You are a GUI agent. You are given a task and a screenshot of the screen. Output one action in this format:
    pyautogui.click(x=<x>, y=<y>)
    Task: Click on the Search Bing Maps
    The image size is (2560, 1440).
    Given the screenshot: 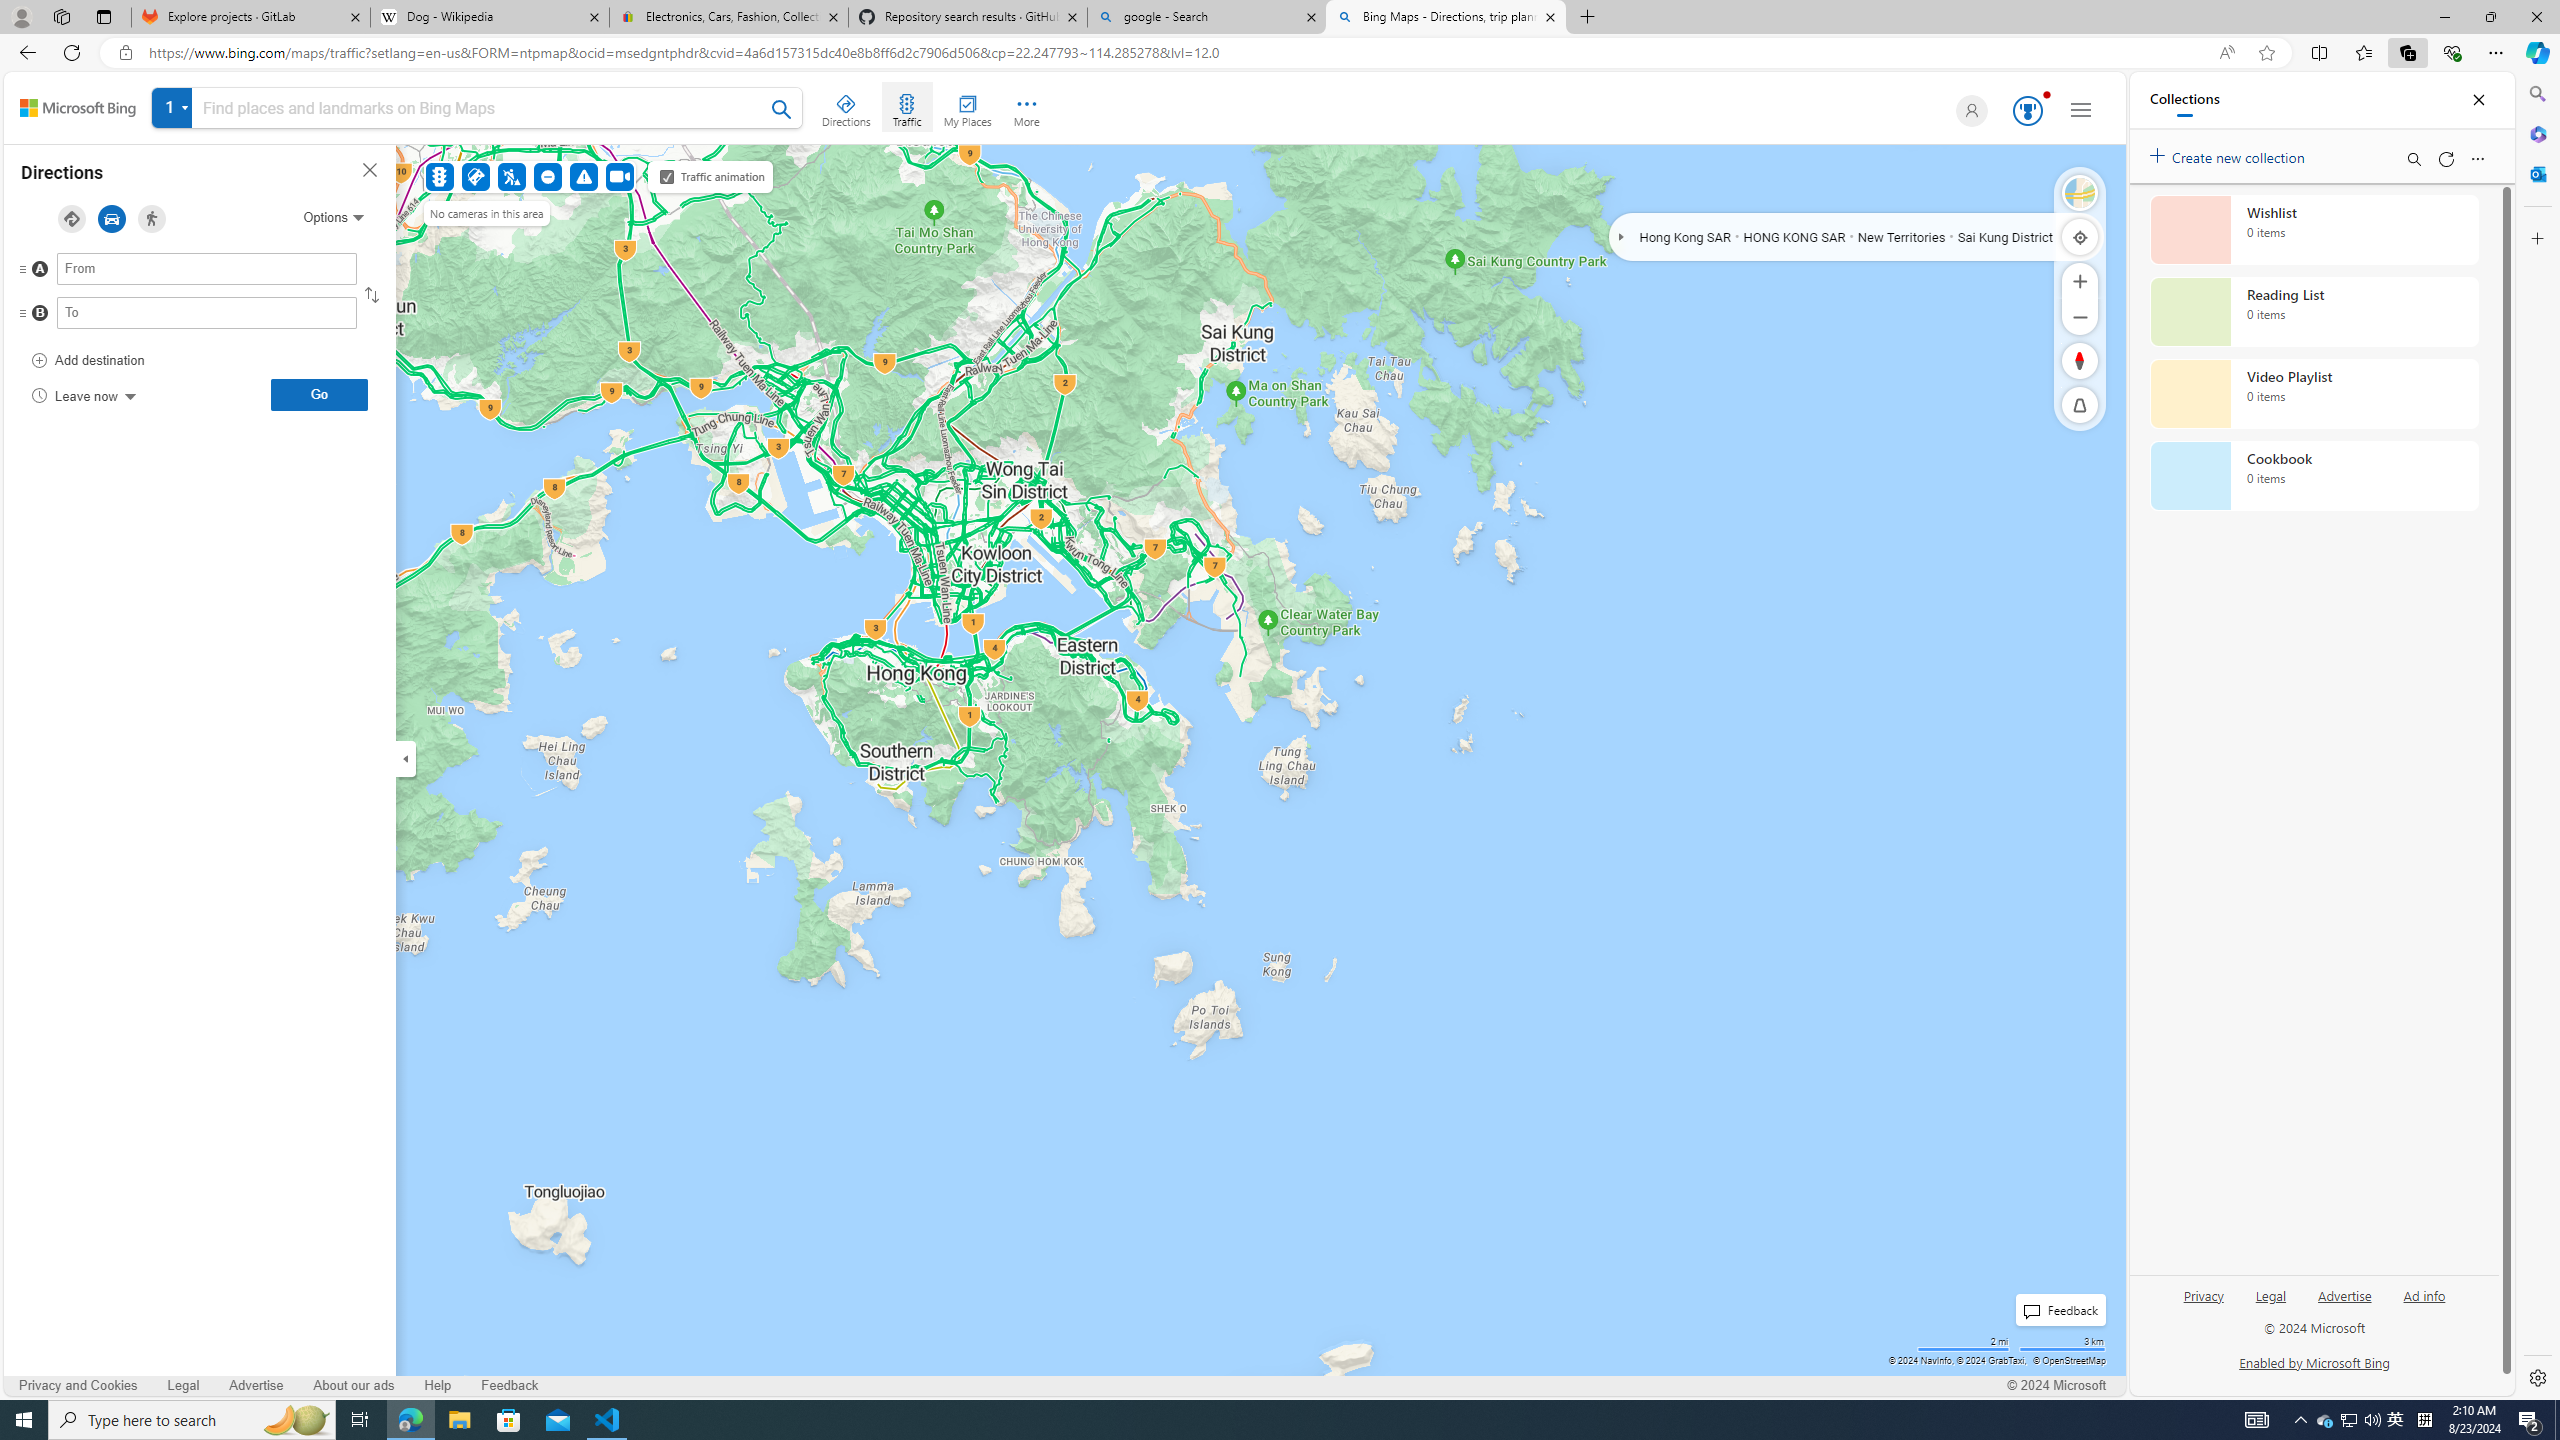 What is the action you would take?
    pyautogui.click(x=782, y=109)
    